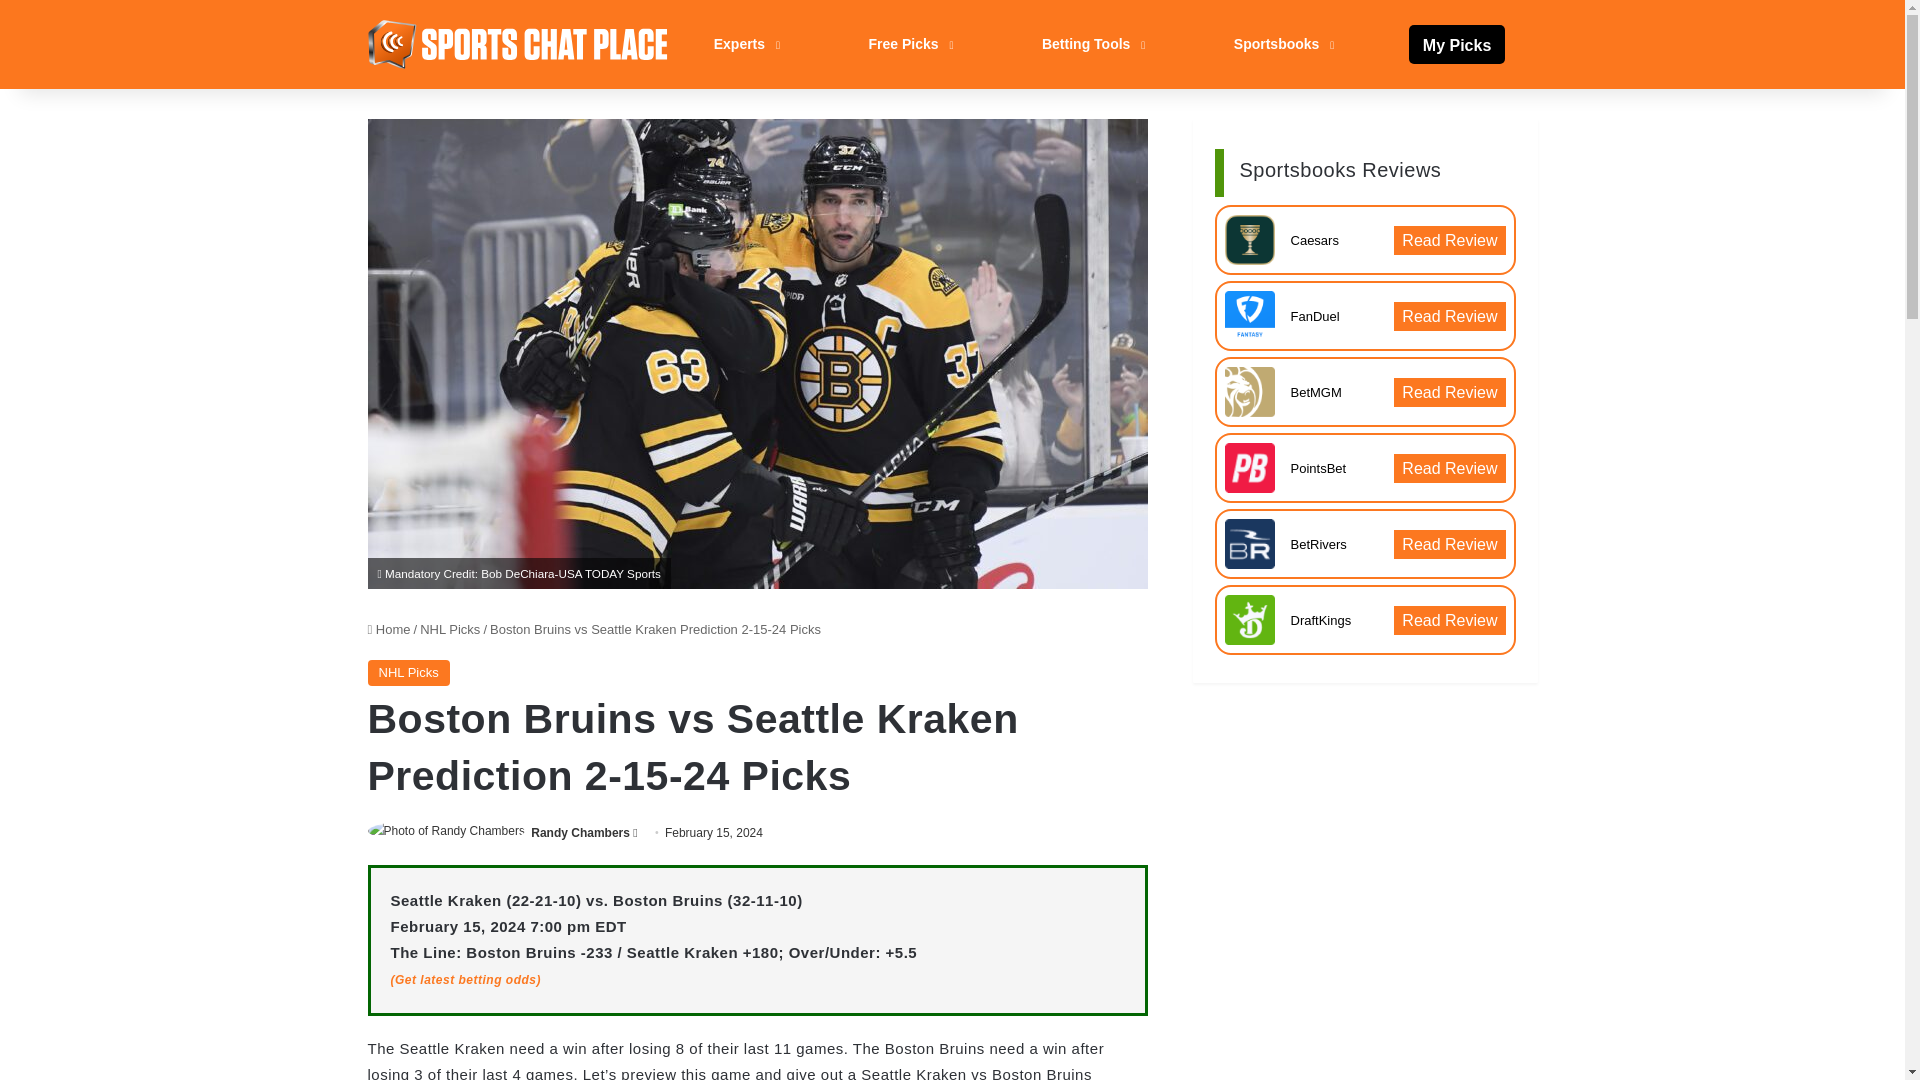  Describe the element at coordinates (1091, 44) in the screenshot. I see `Betting Tools` at that location.